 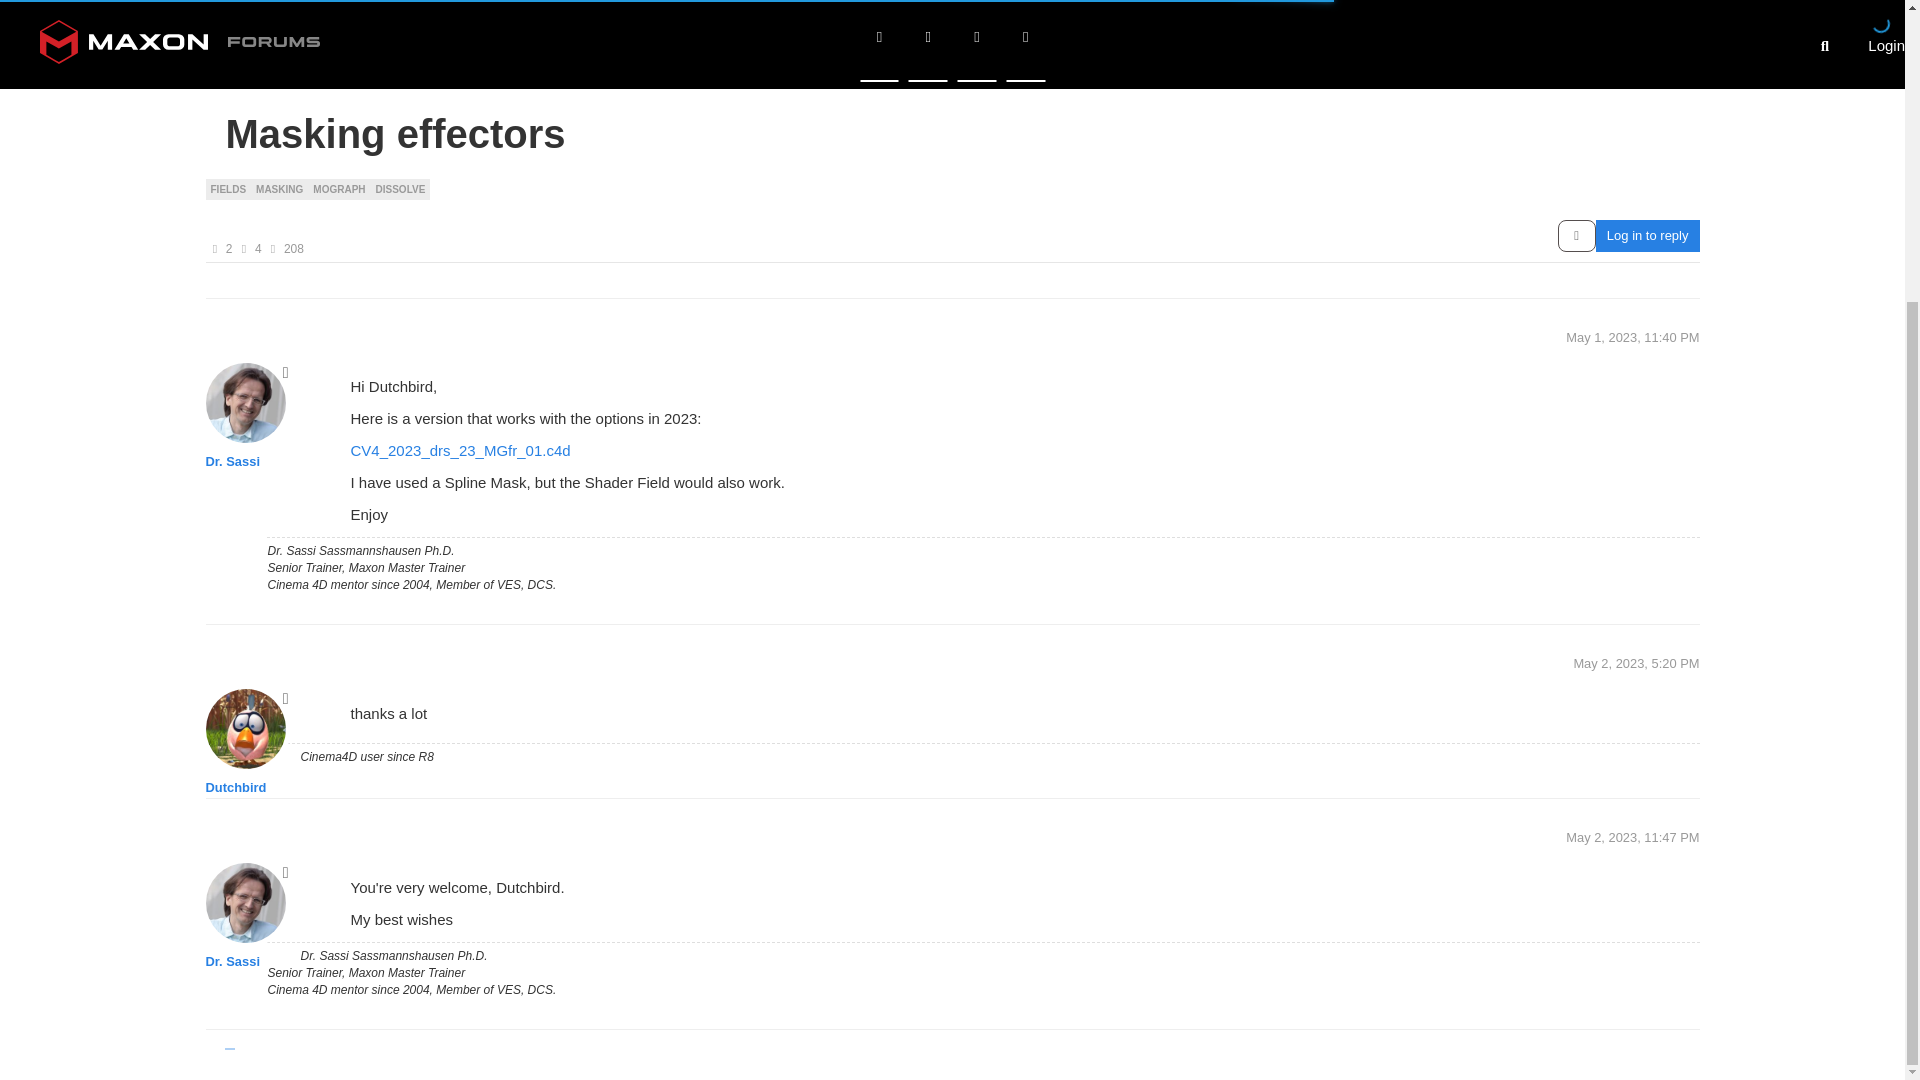 What do you see at coordinates (228, 55) in the screenshot?
I see `FIELDS` at bounding box center [228, 55].